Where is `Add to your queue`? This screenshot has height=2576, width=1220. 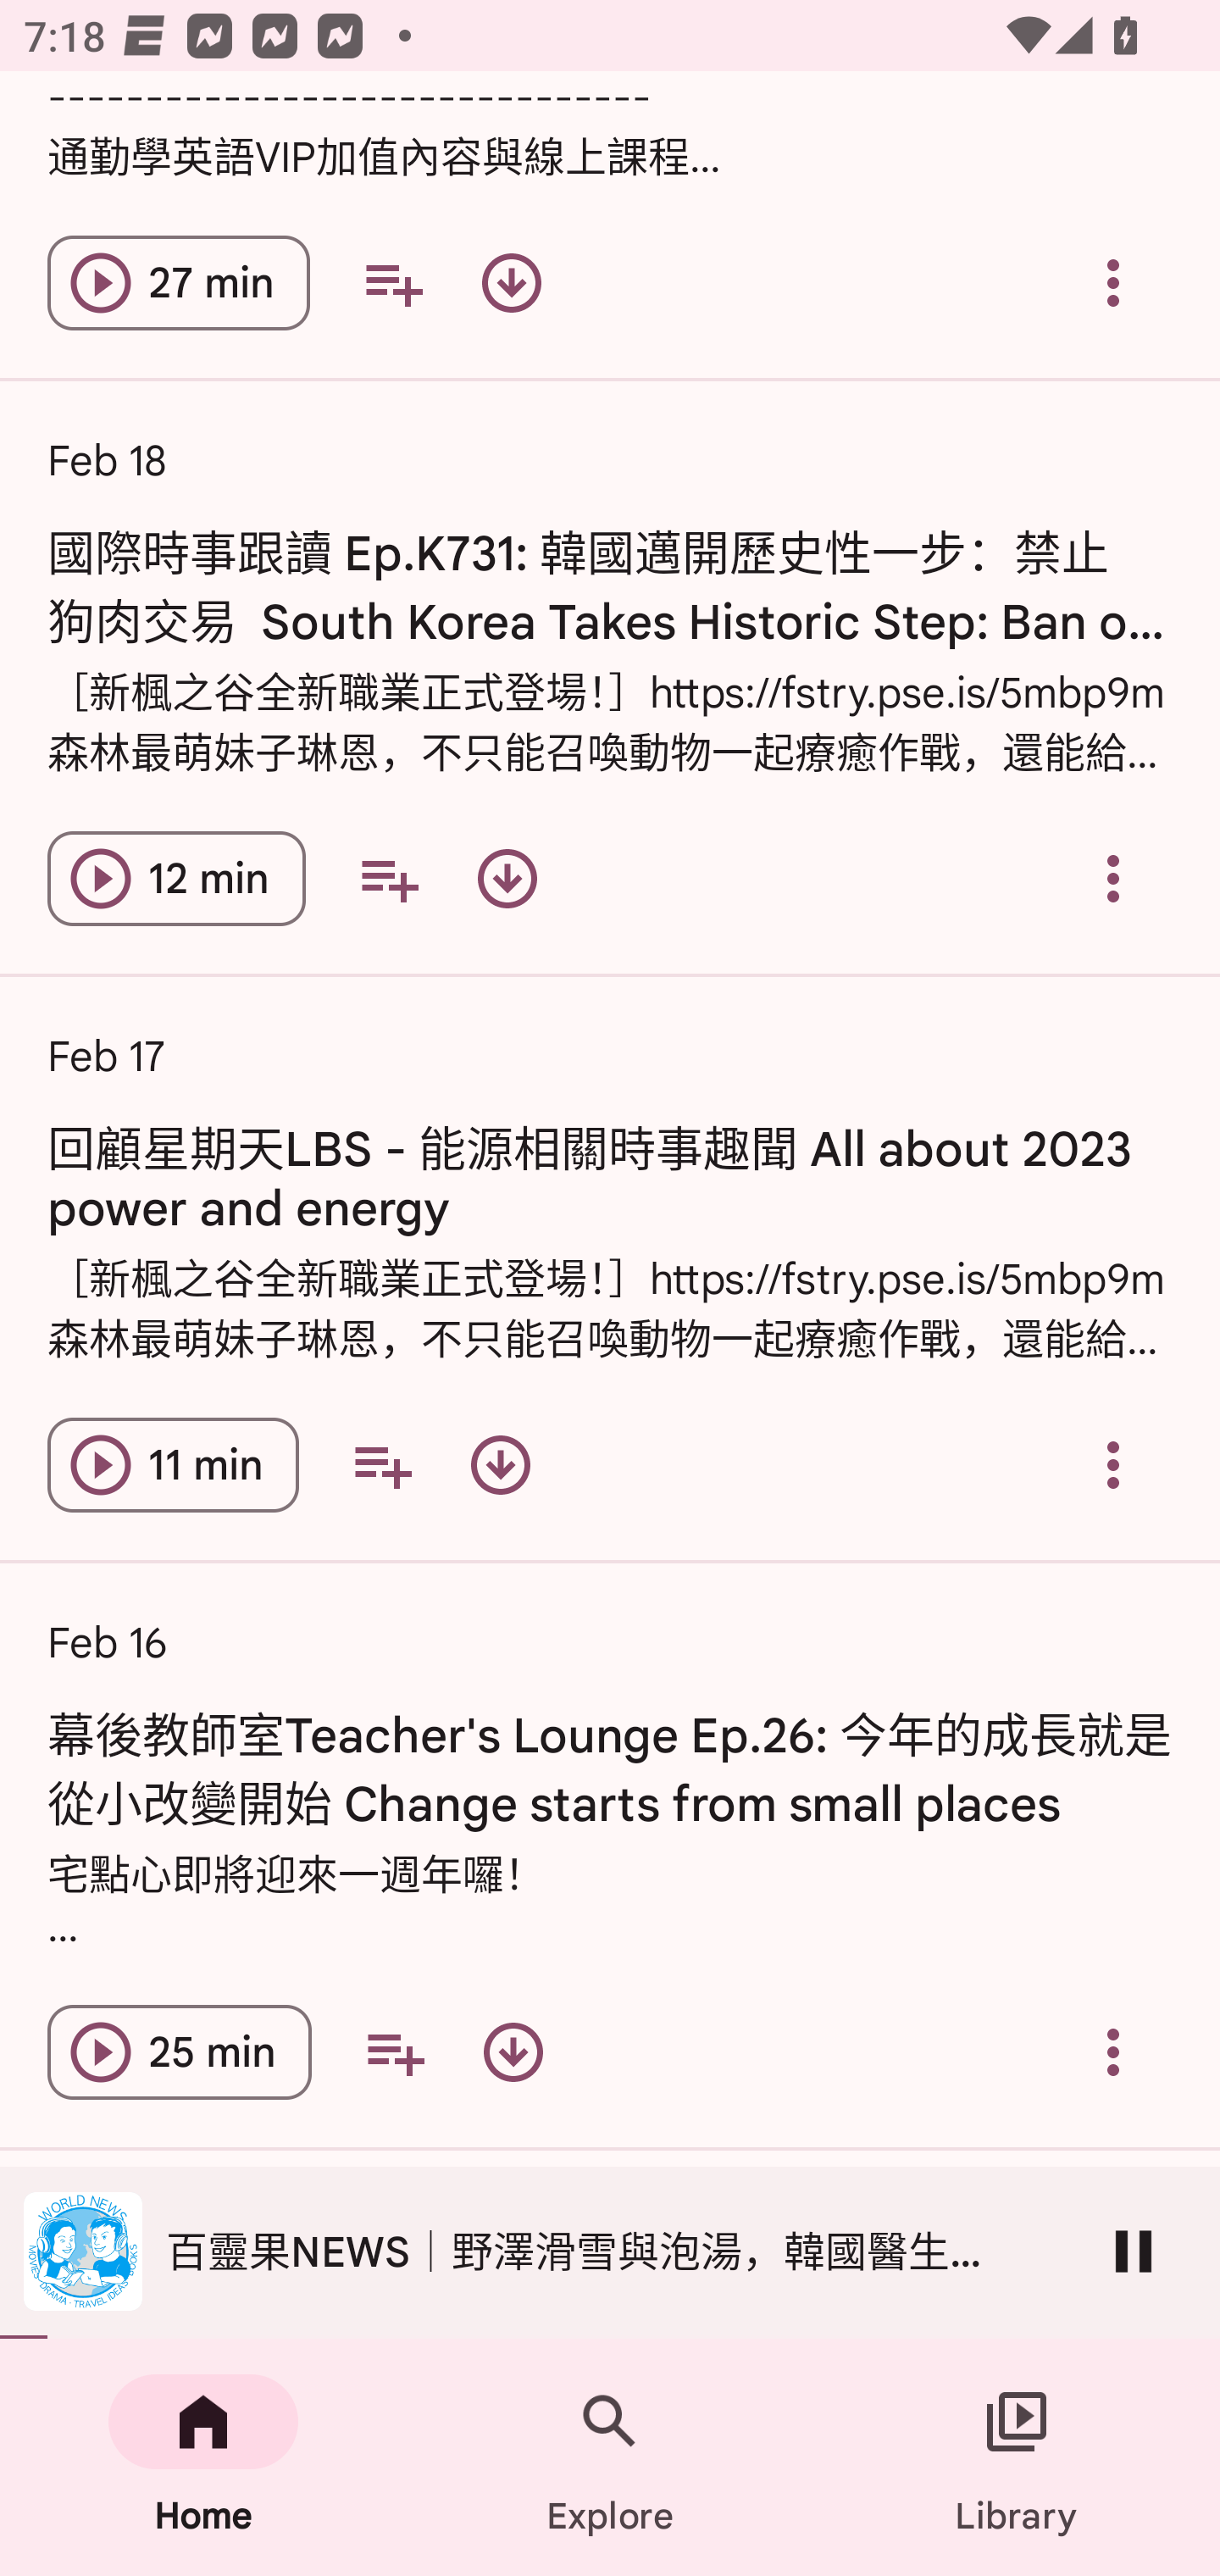 Add to your queue is located at coordinates (393, 283).